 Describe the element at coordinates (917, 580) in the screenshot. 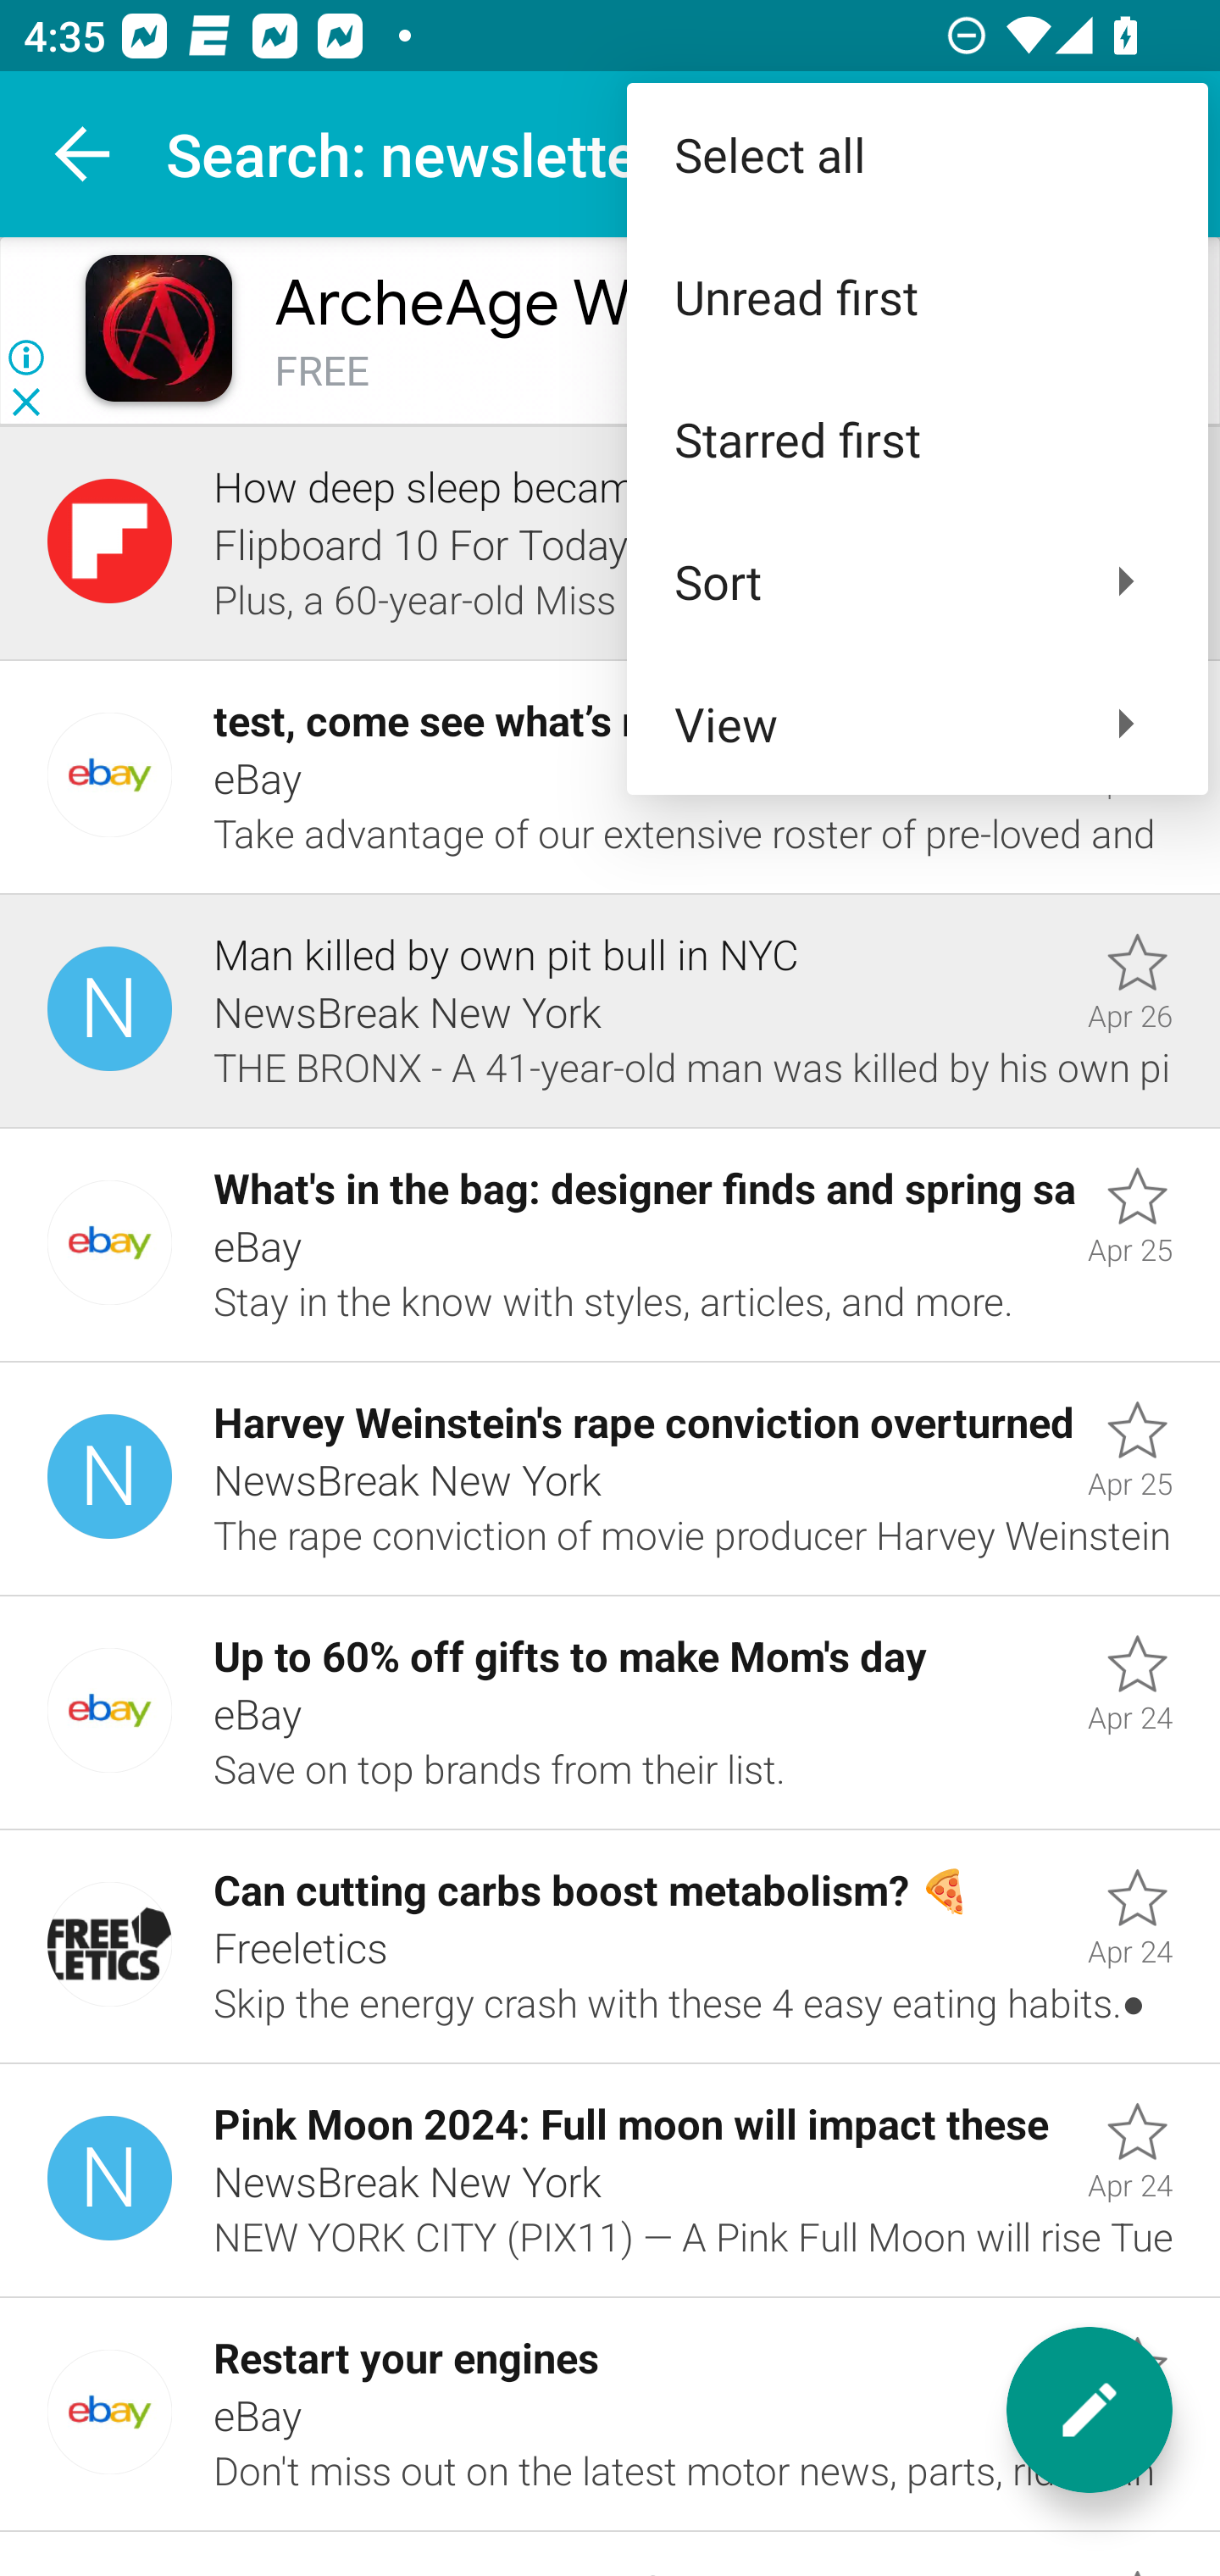

I see `Sort` at that location.